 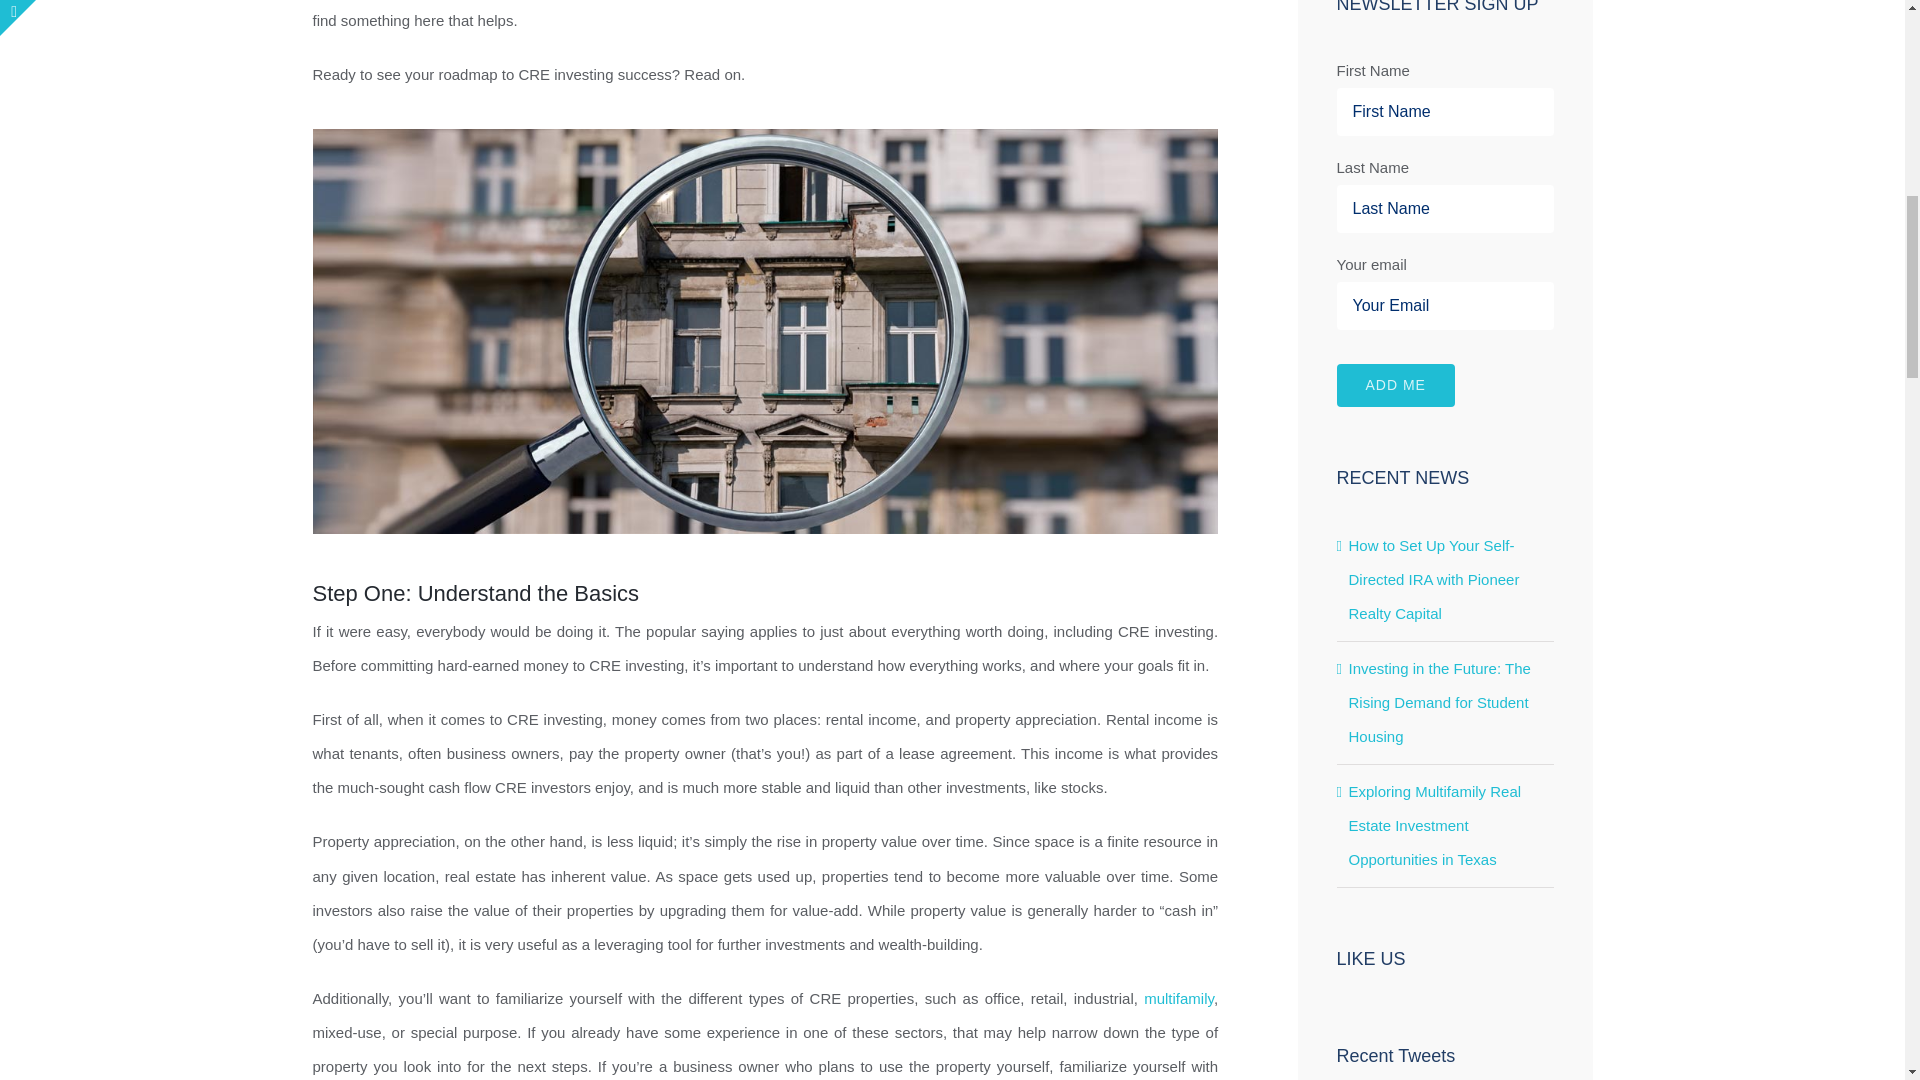 I want to click on multifamily, so click(x=1178, y=998).